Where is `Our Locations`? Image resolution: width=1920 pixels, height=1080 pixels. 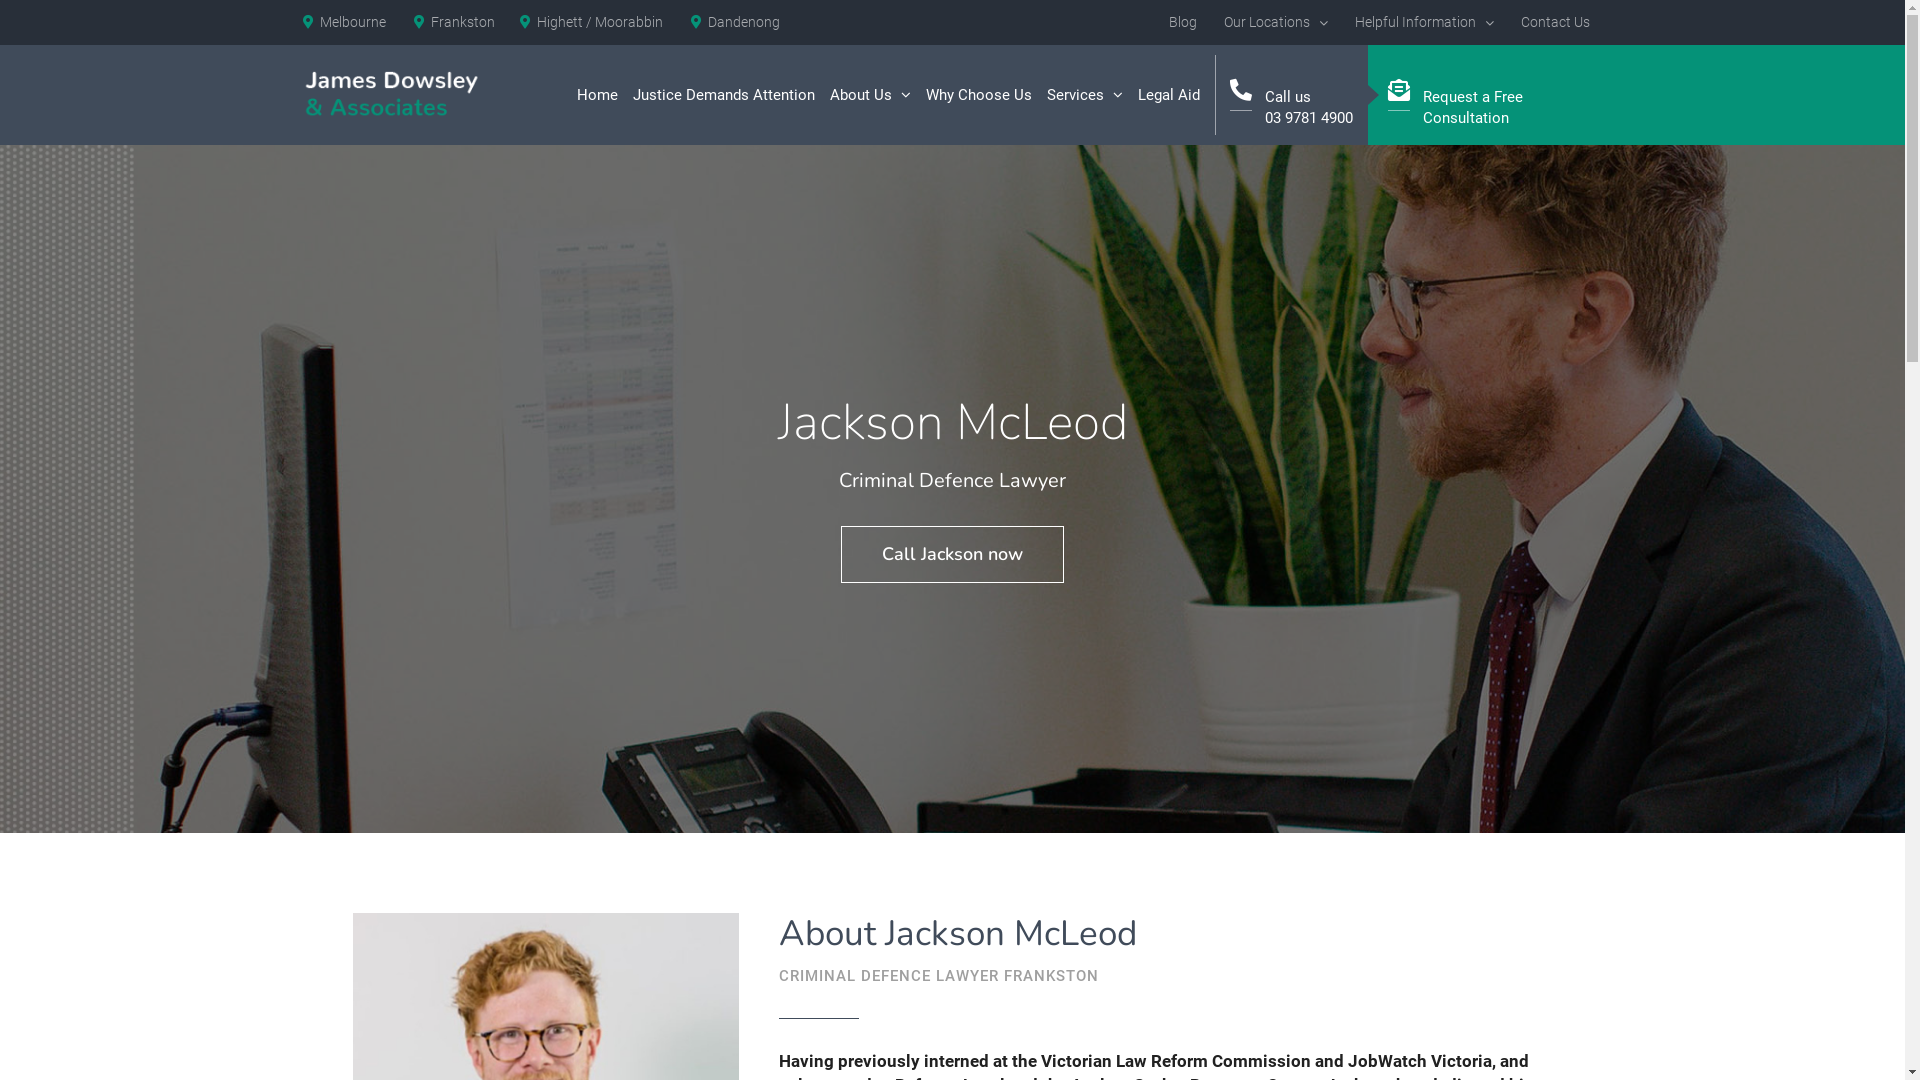 Our Locations is located at coordinates (1275, 22).